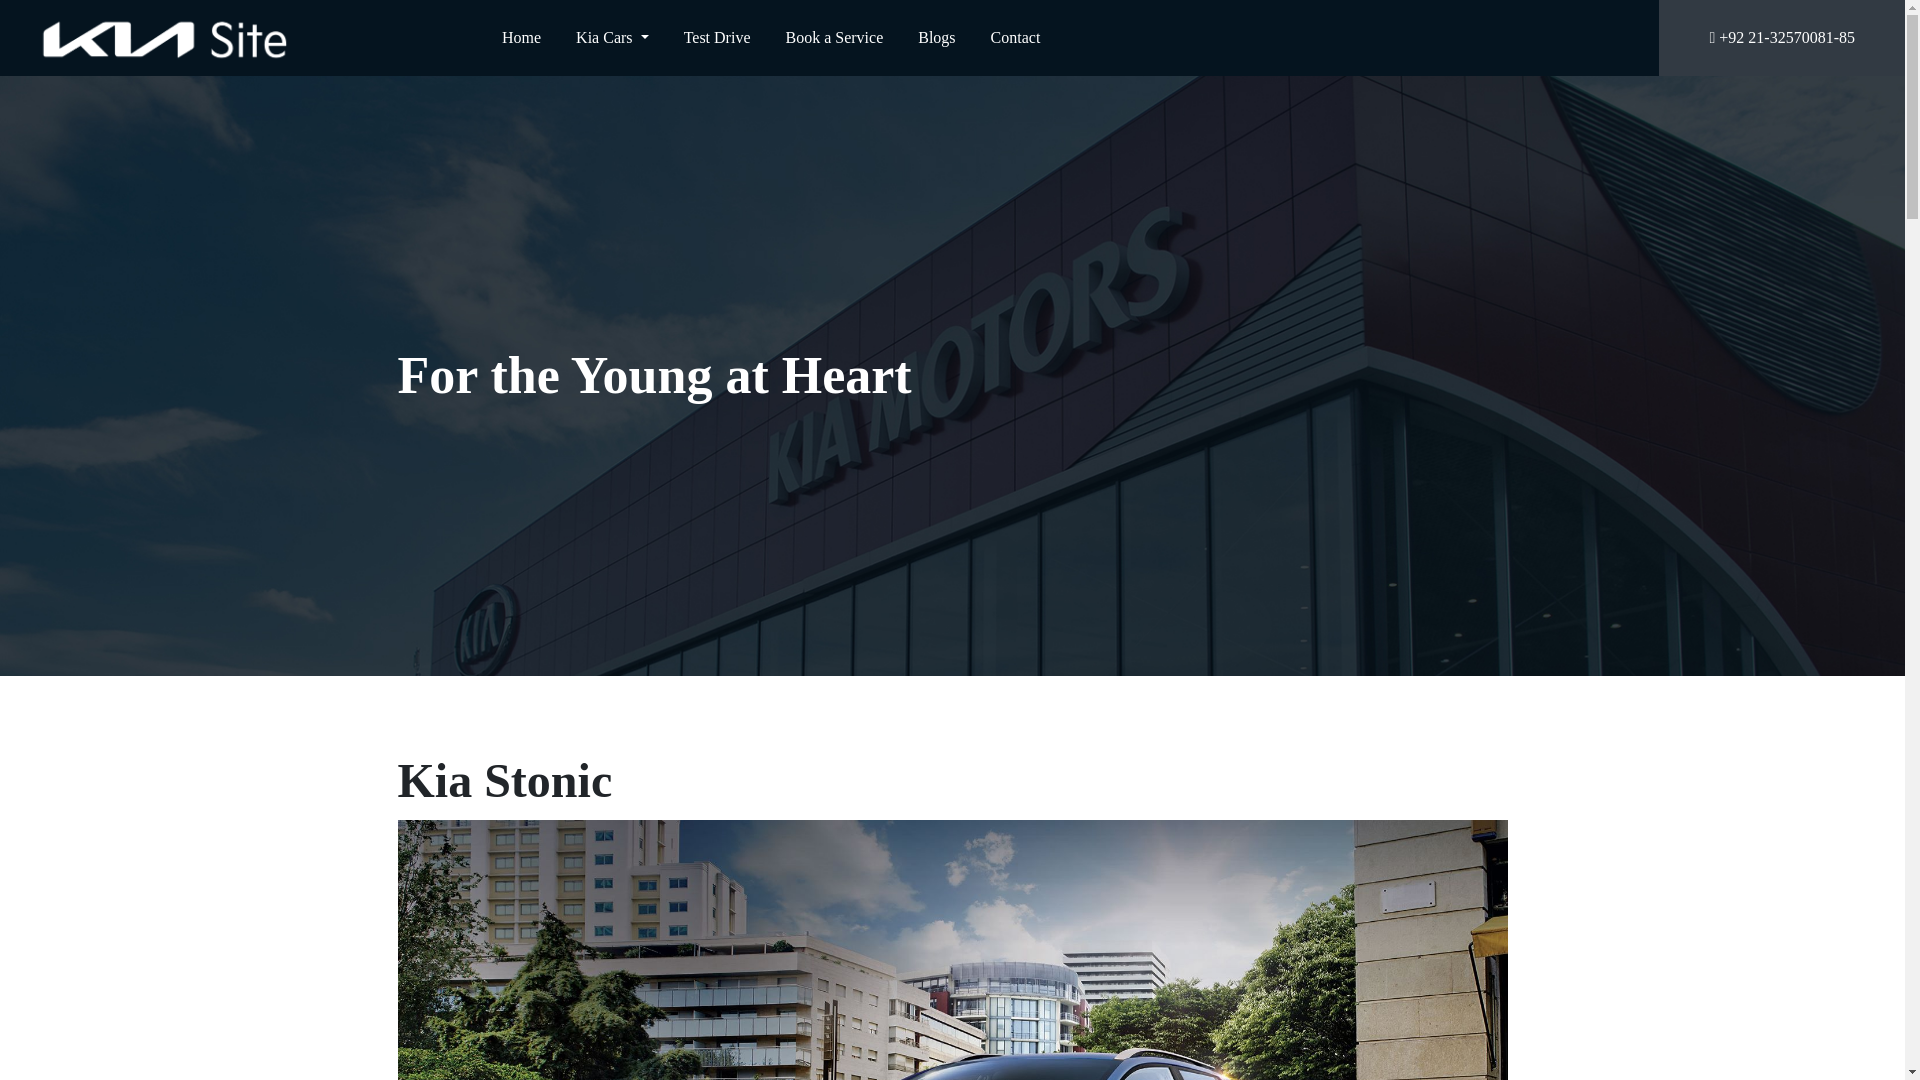 Image resolution: width=1920 pixels, height=1080 pixels. I want to click on Contact, so click(1015, 37).